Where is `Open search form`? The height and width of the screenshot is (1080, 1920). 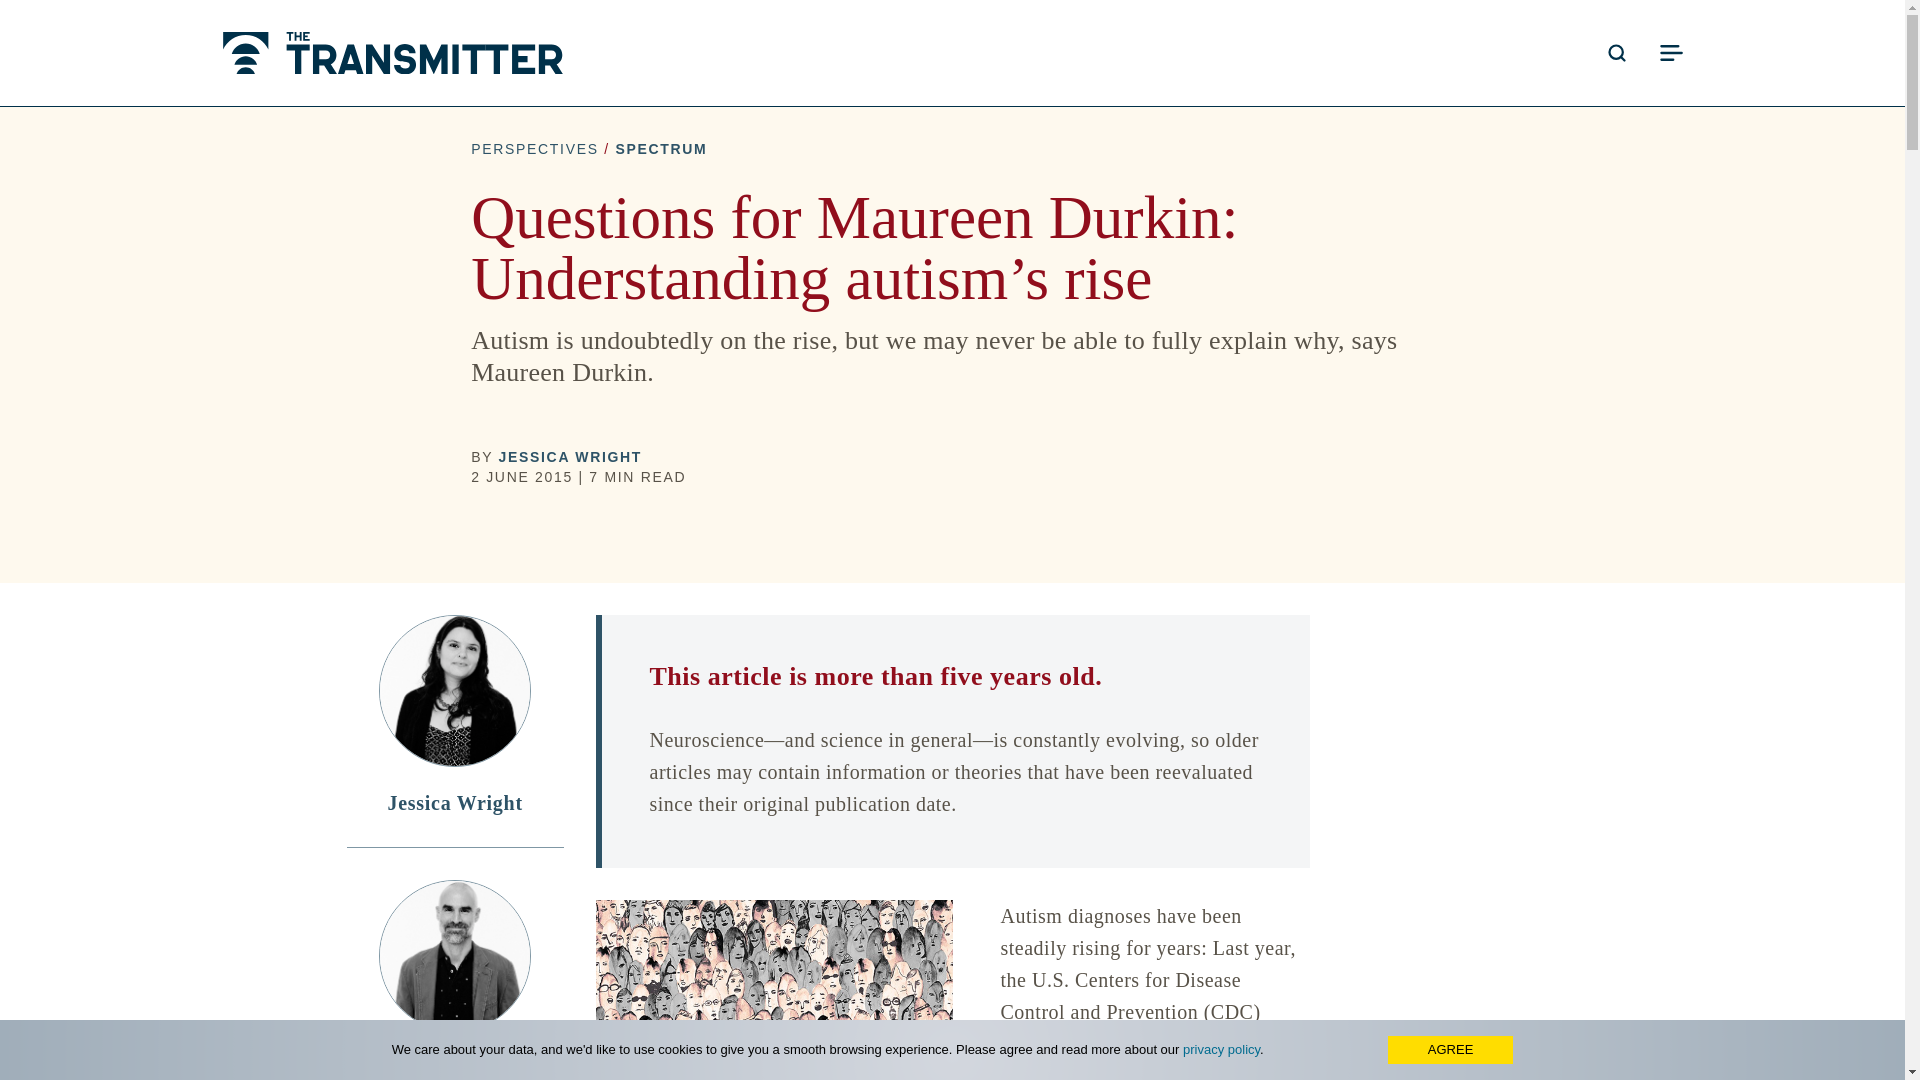
Open search form is located at coordinates (1616, 52).